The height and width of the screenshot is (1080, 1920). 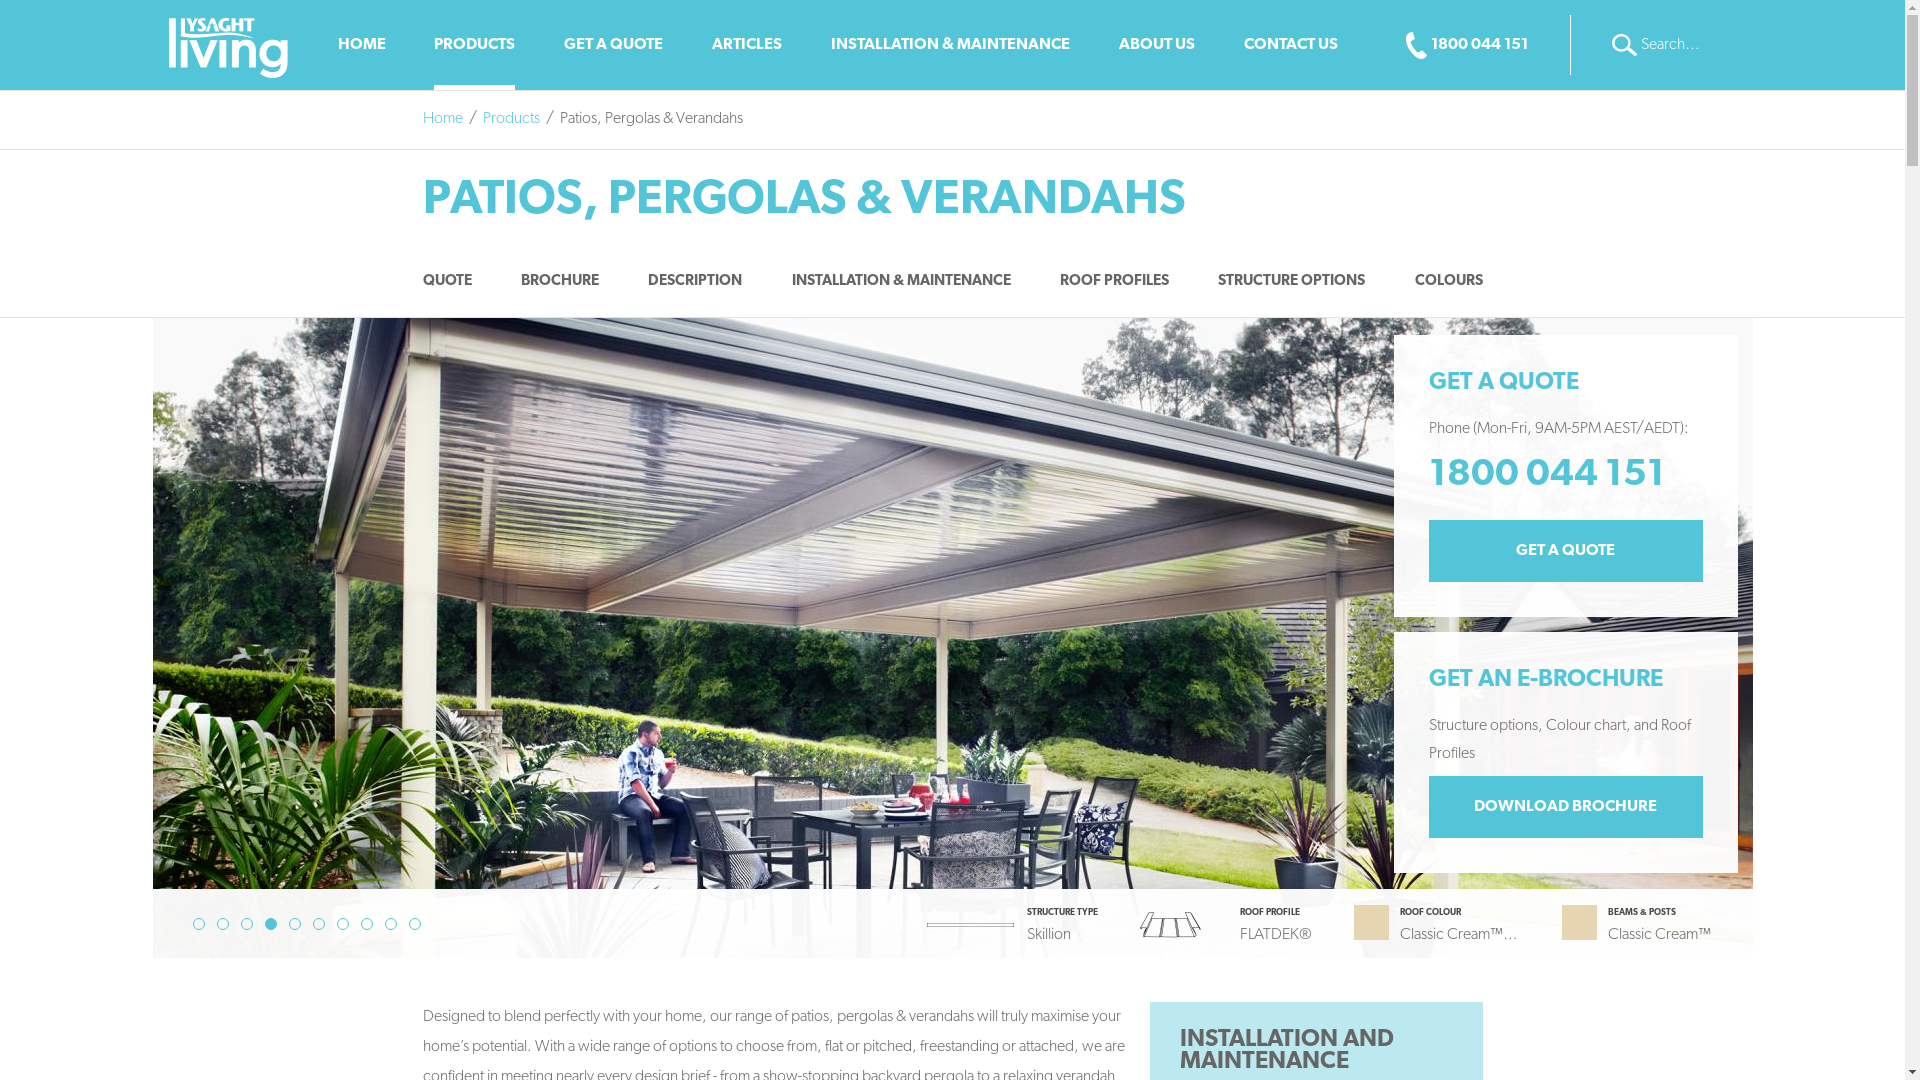 I want to click on CONTACT US, so click(x=1291, y=45).